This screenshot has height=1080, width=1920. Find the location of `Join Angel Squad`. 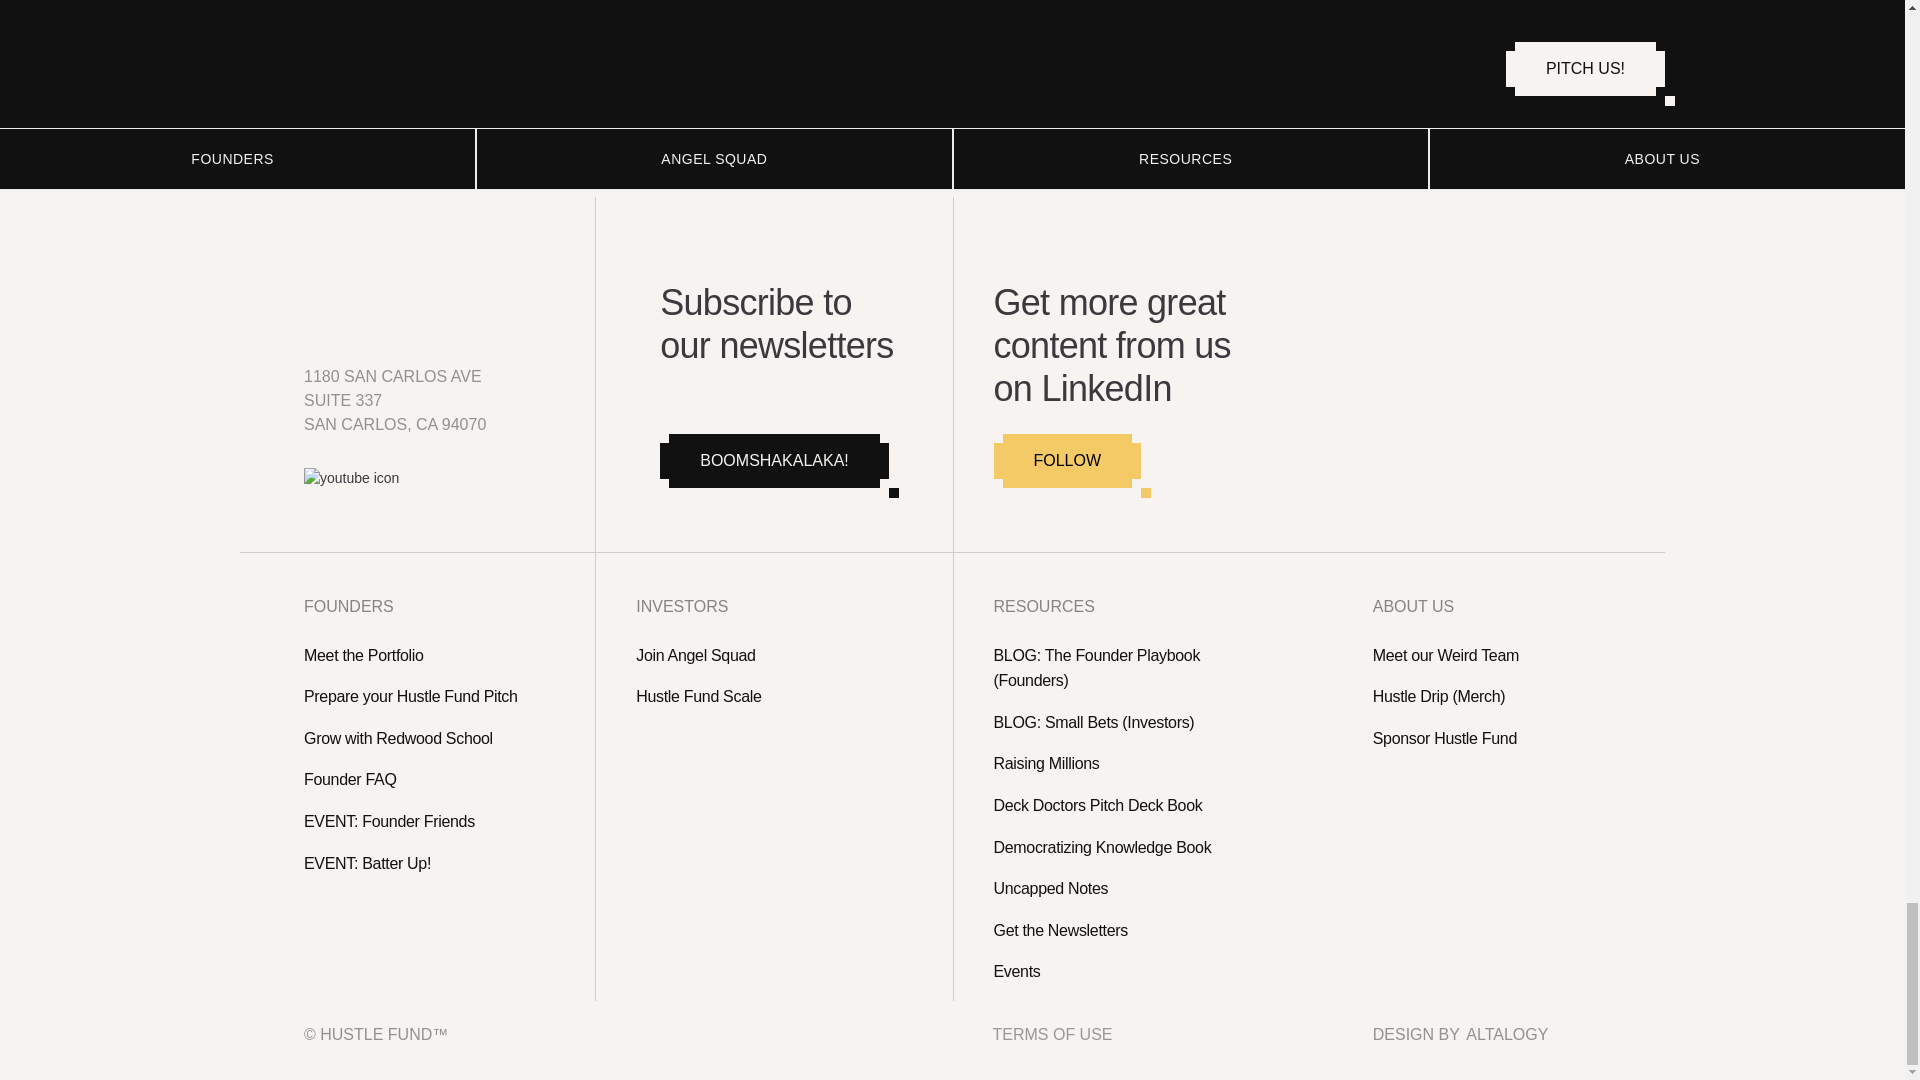

Join Angel Squad is located at coordinates (777, 655).